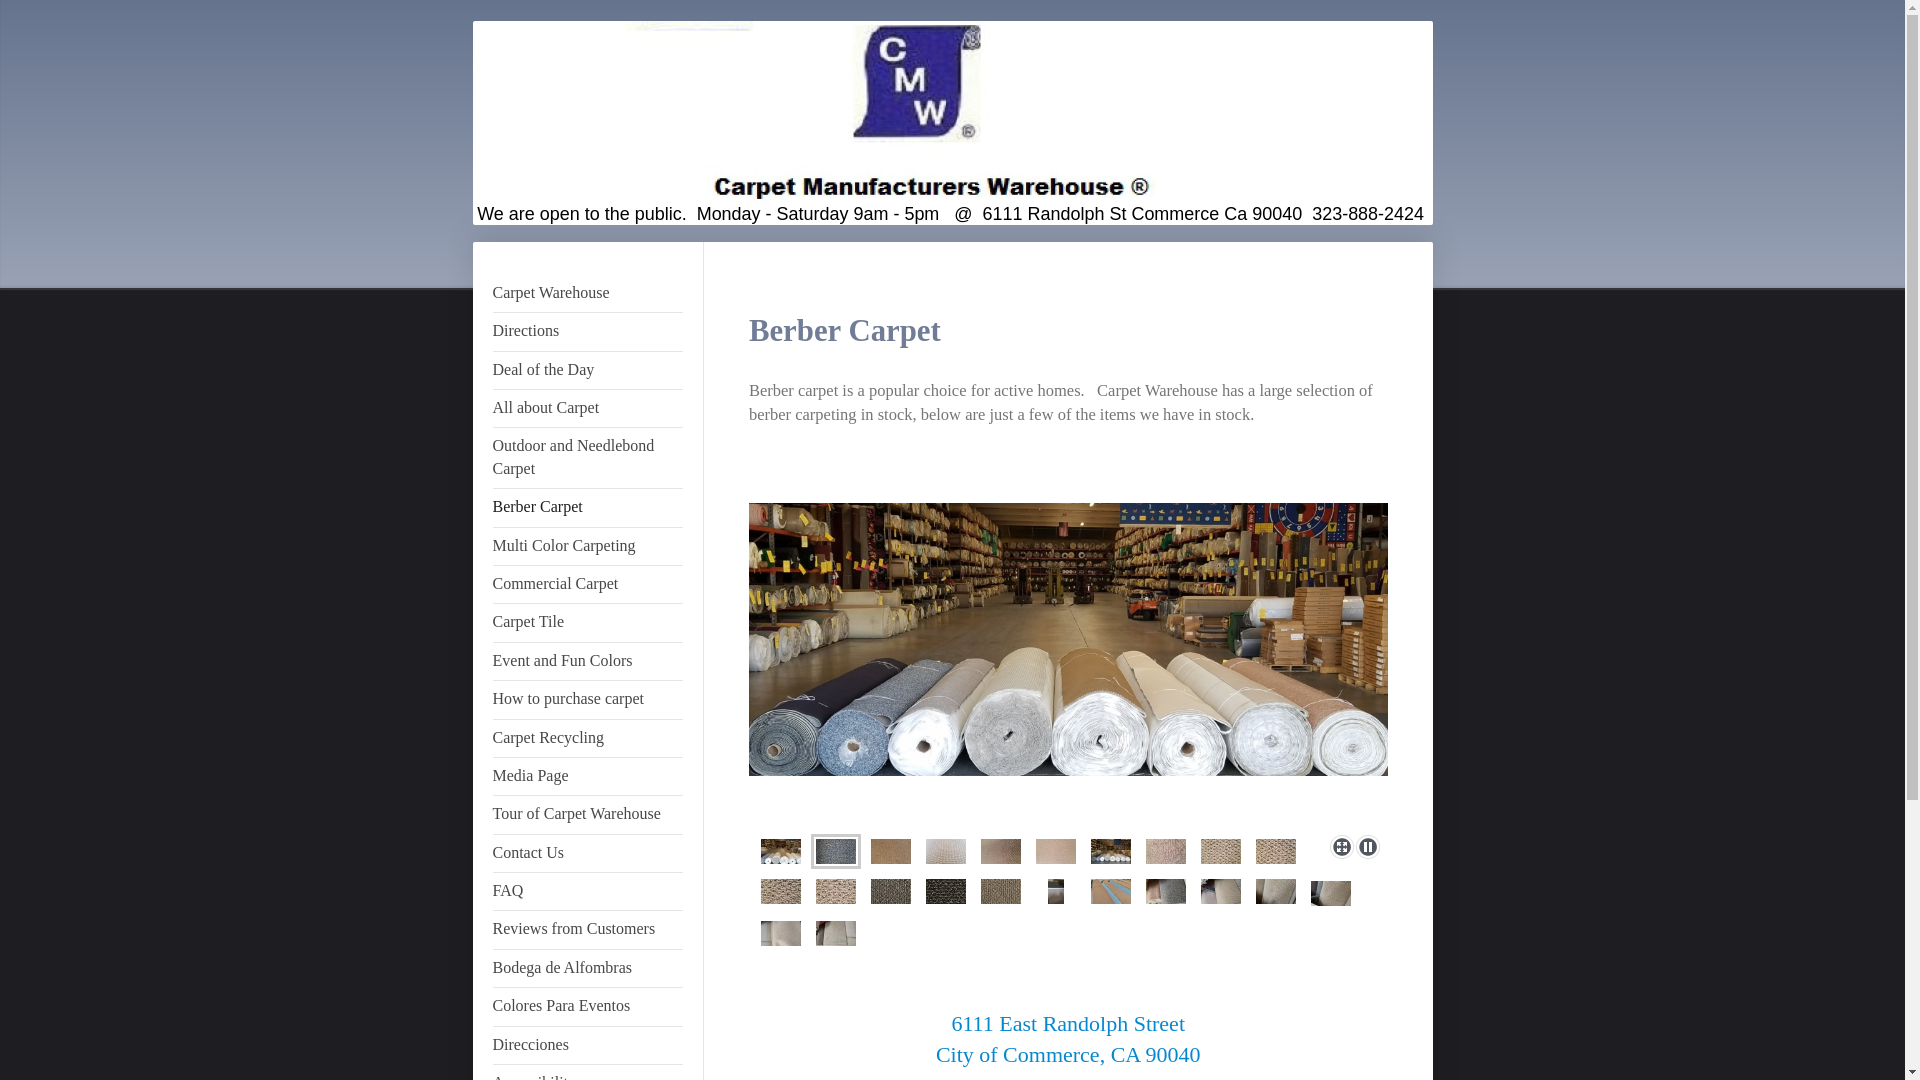  I want to click on Media Page, so click(586, 776).